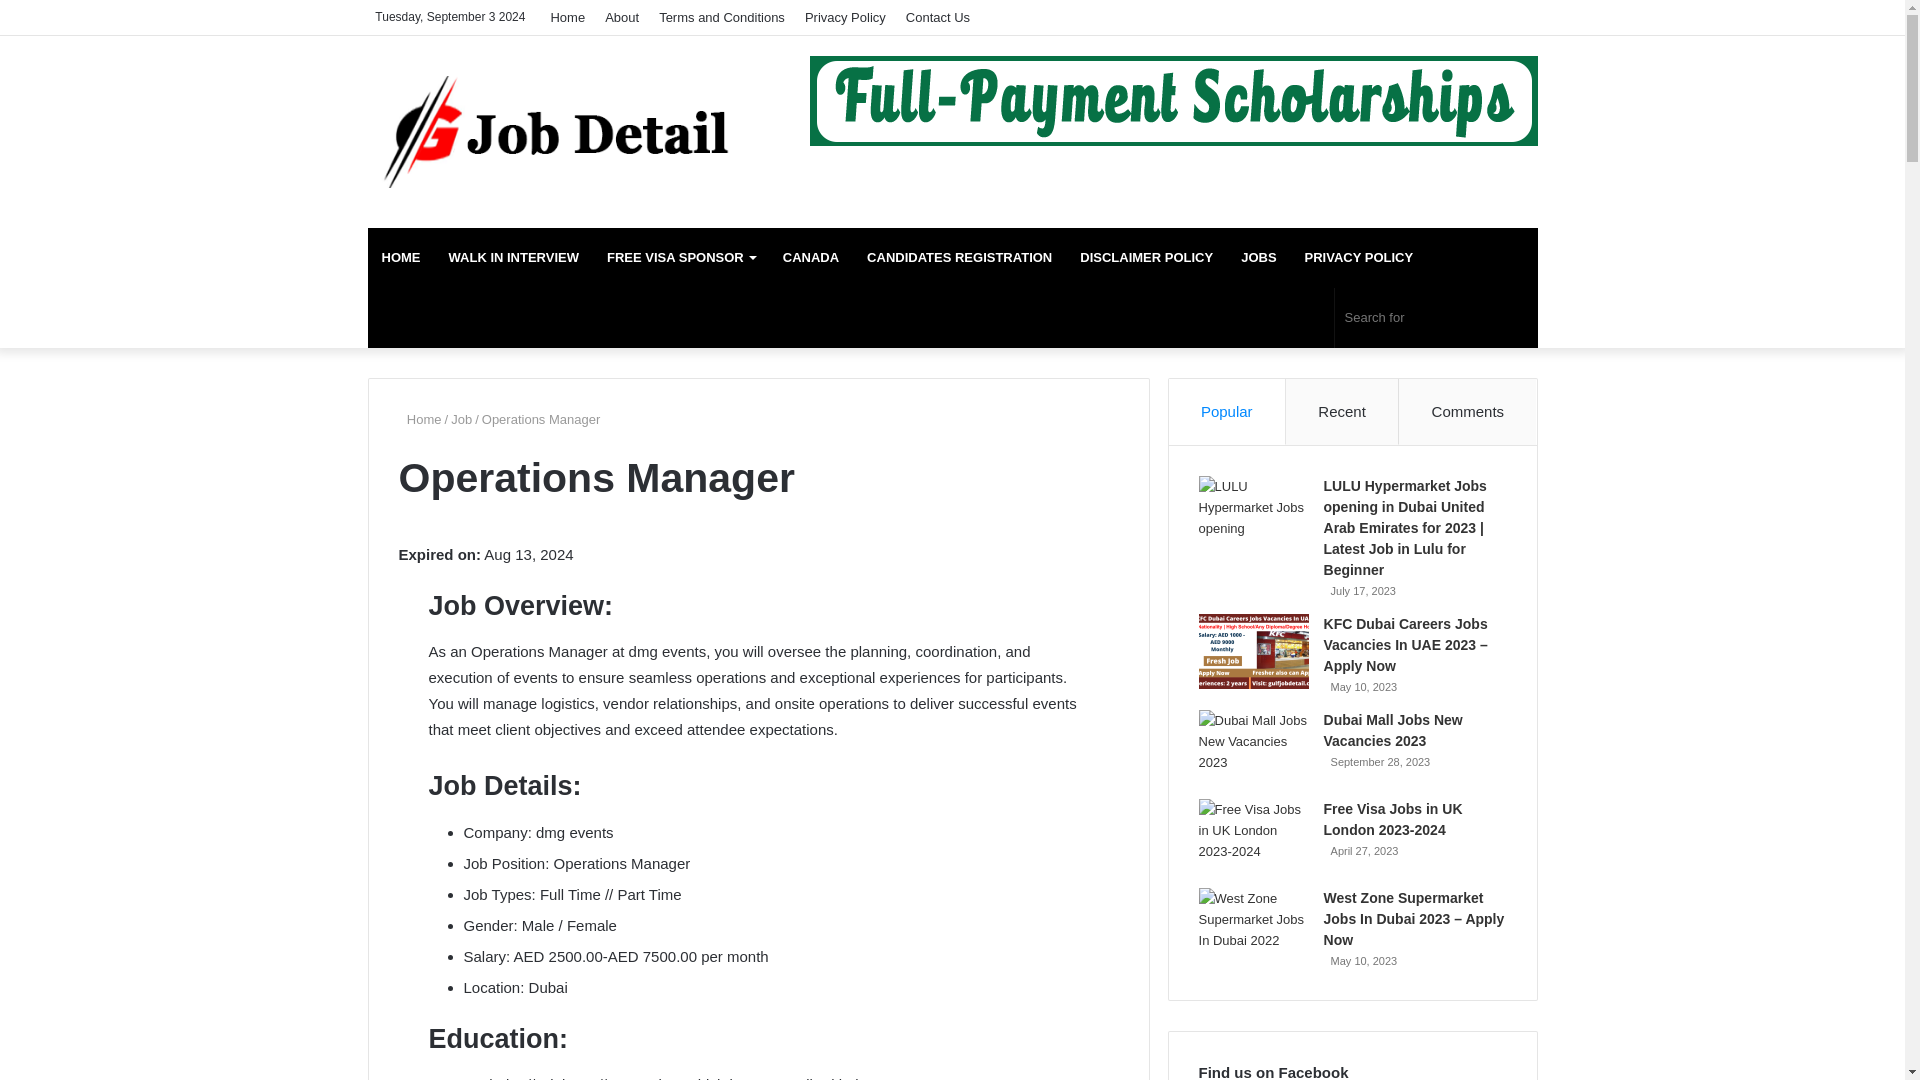 The width and height of the screenshot is (1920, 1080). Describe the element at coordinates (958, 258) in the screenshot. I see `CANDIDATES REGISTRATION` at that location.